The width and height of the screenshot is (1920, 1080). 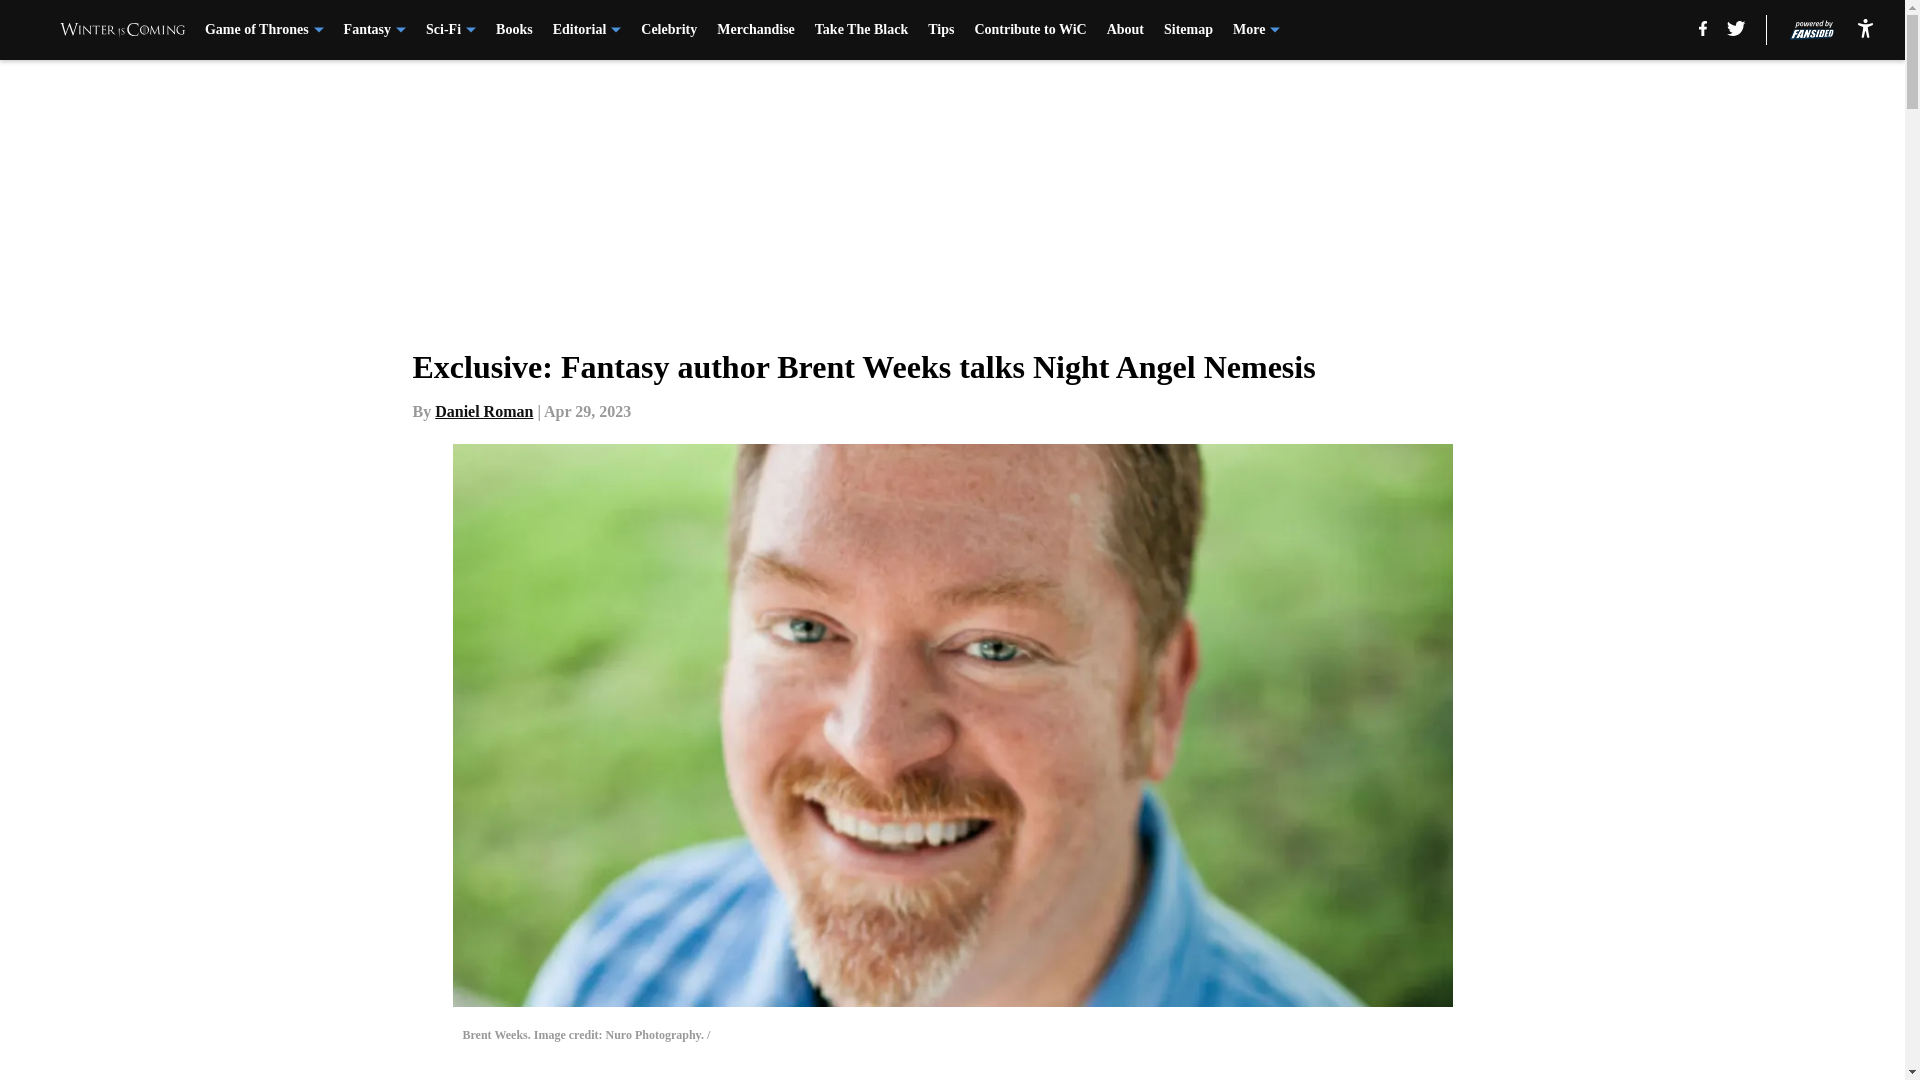 What do you see at coordinates (451, 30) in the screenshot?
I see `Sci-Fi` at bounding box center [451, 30].